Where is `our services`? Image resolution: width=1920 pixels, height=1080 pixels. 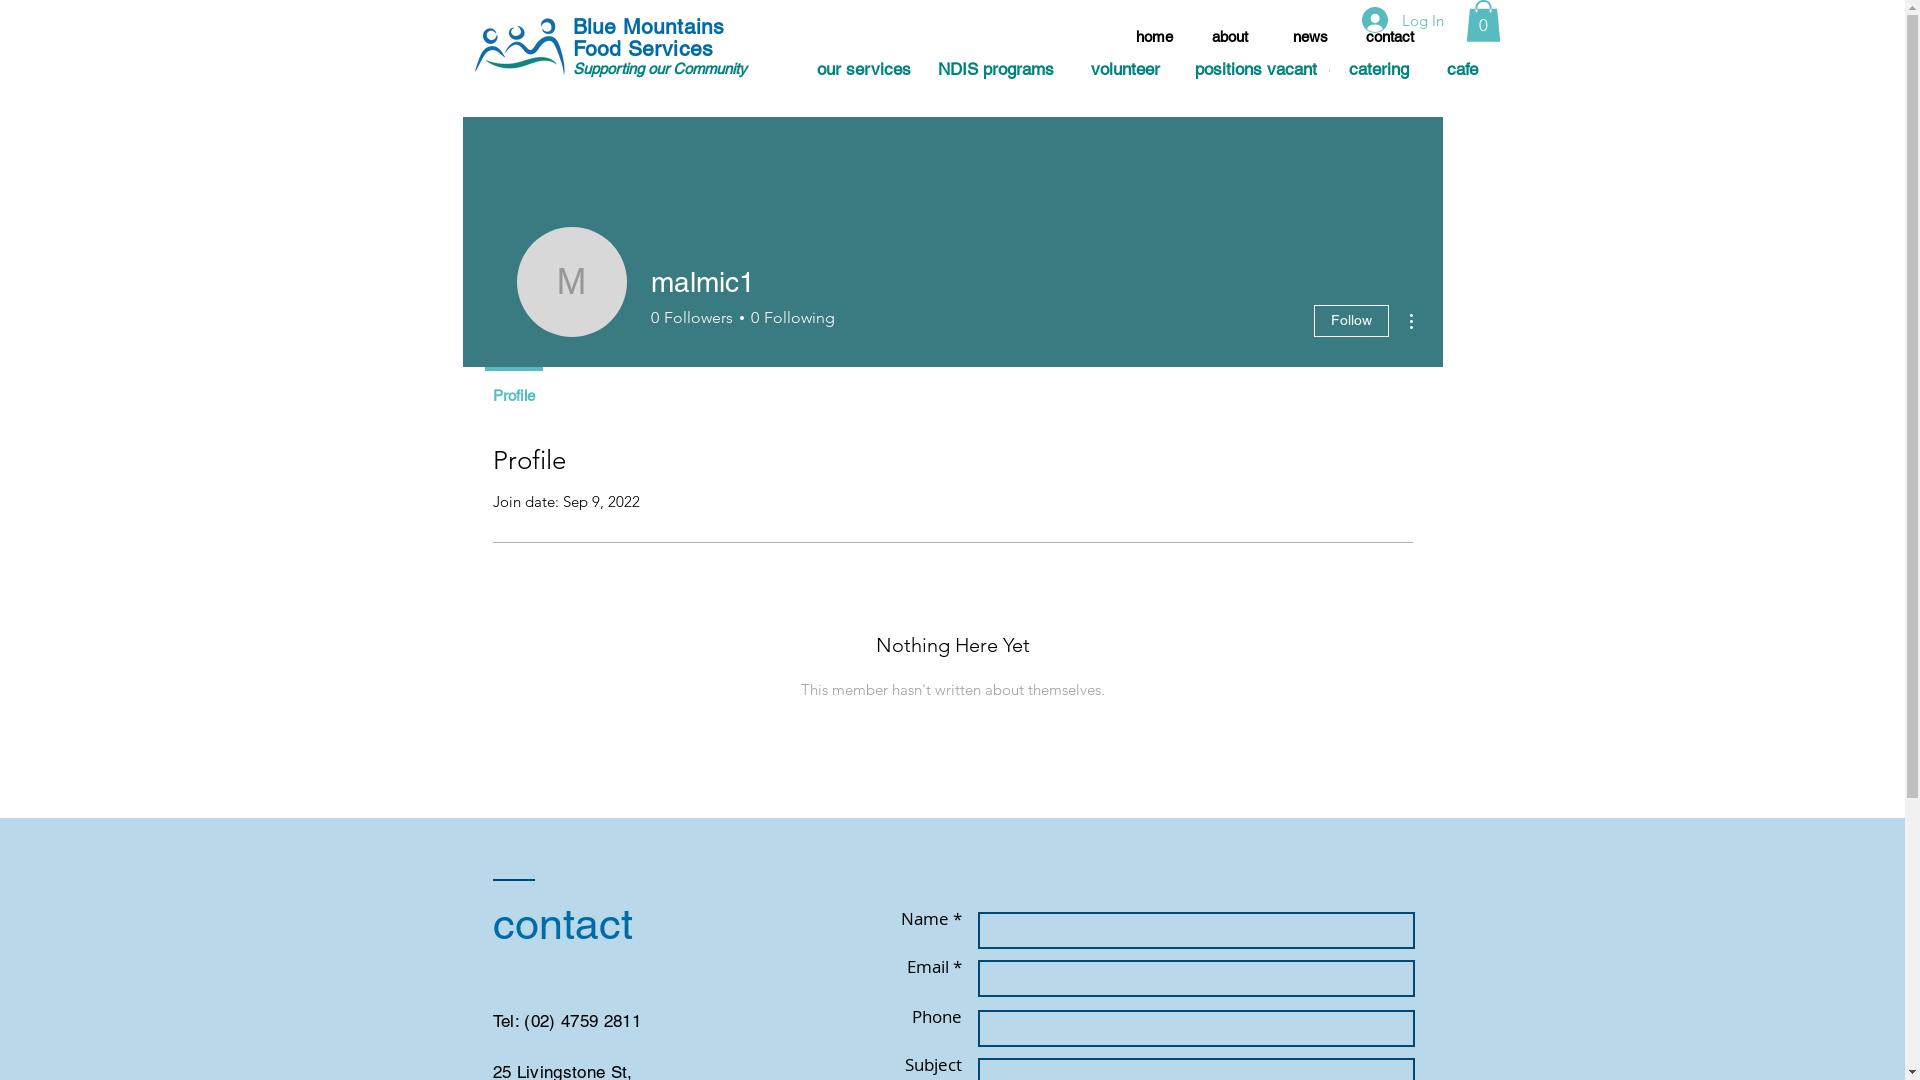
our services is located at coordinates (864, 70).